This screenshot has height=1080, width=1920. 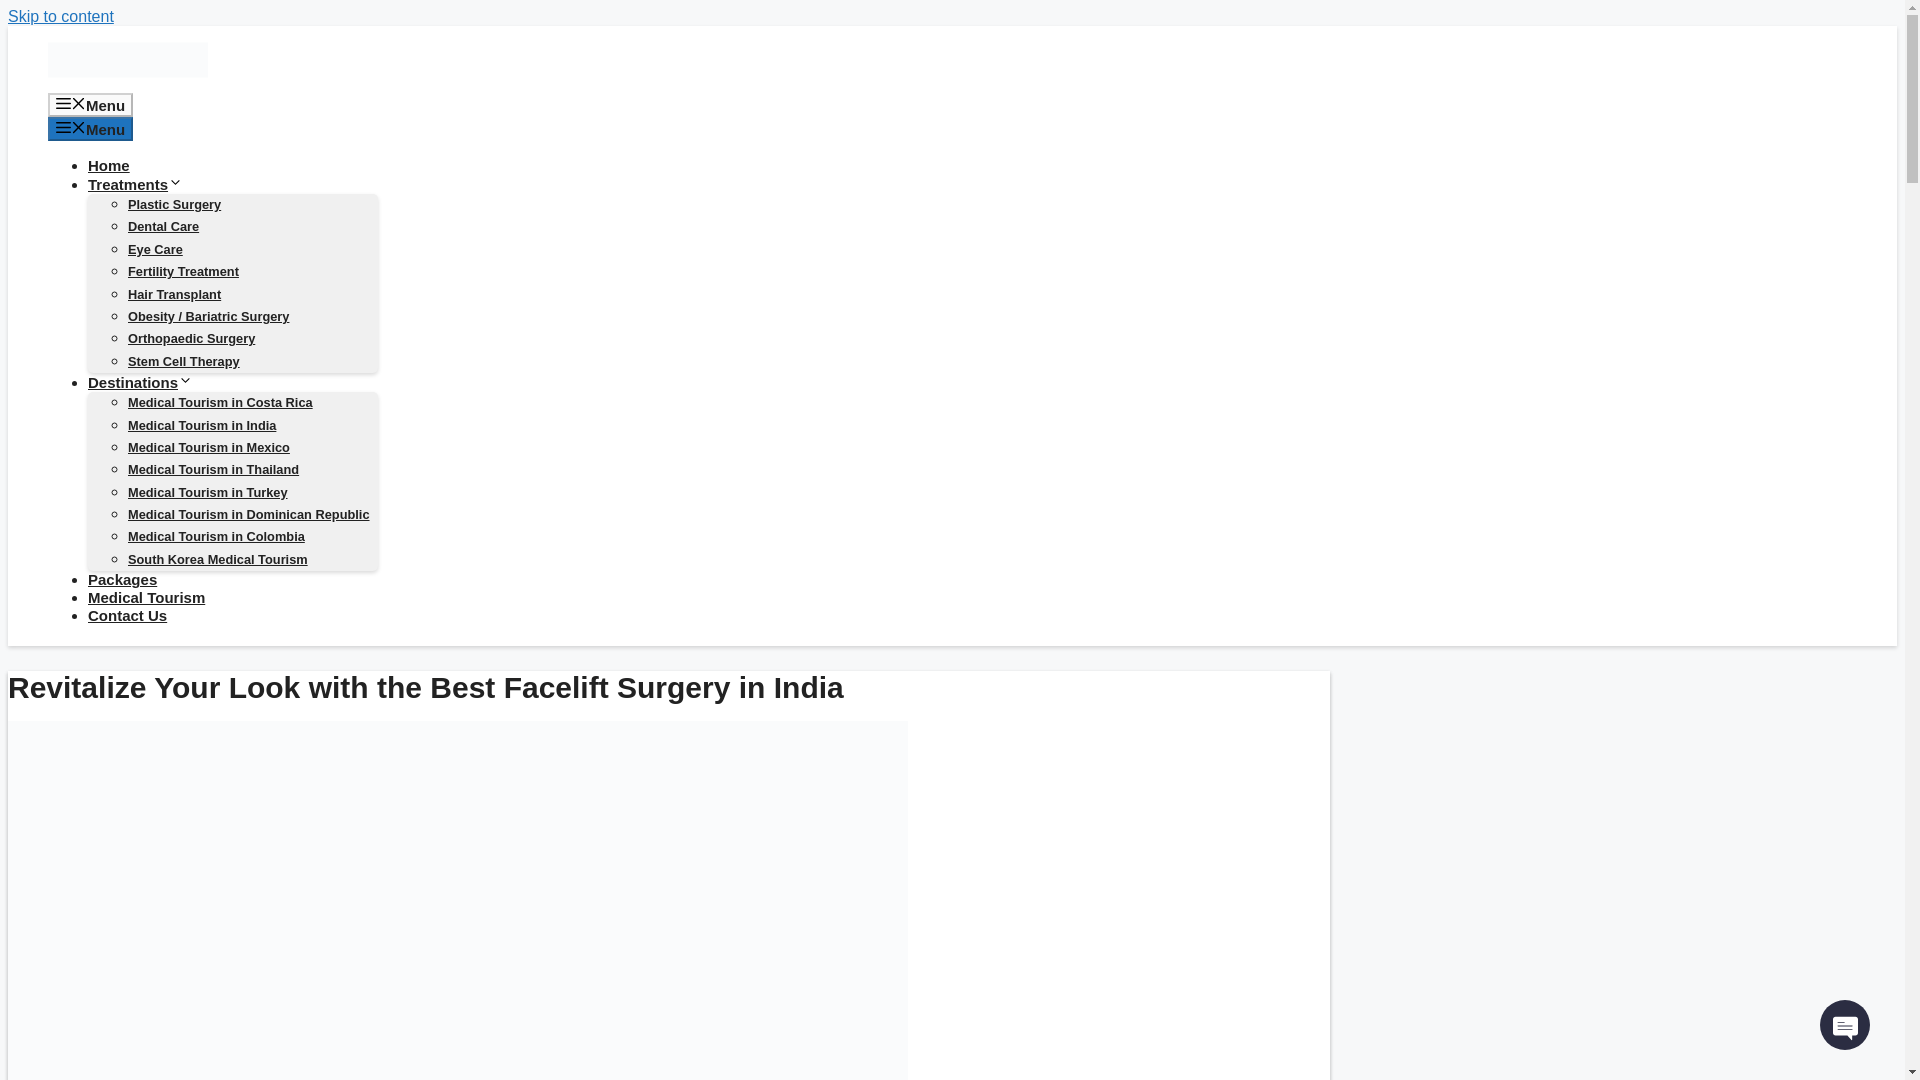 I want to click on Menu, so click(x=90, y=128).